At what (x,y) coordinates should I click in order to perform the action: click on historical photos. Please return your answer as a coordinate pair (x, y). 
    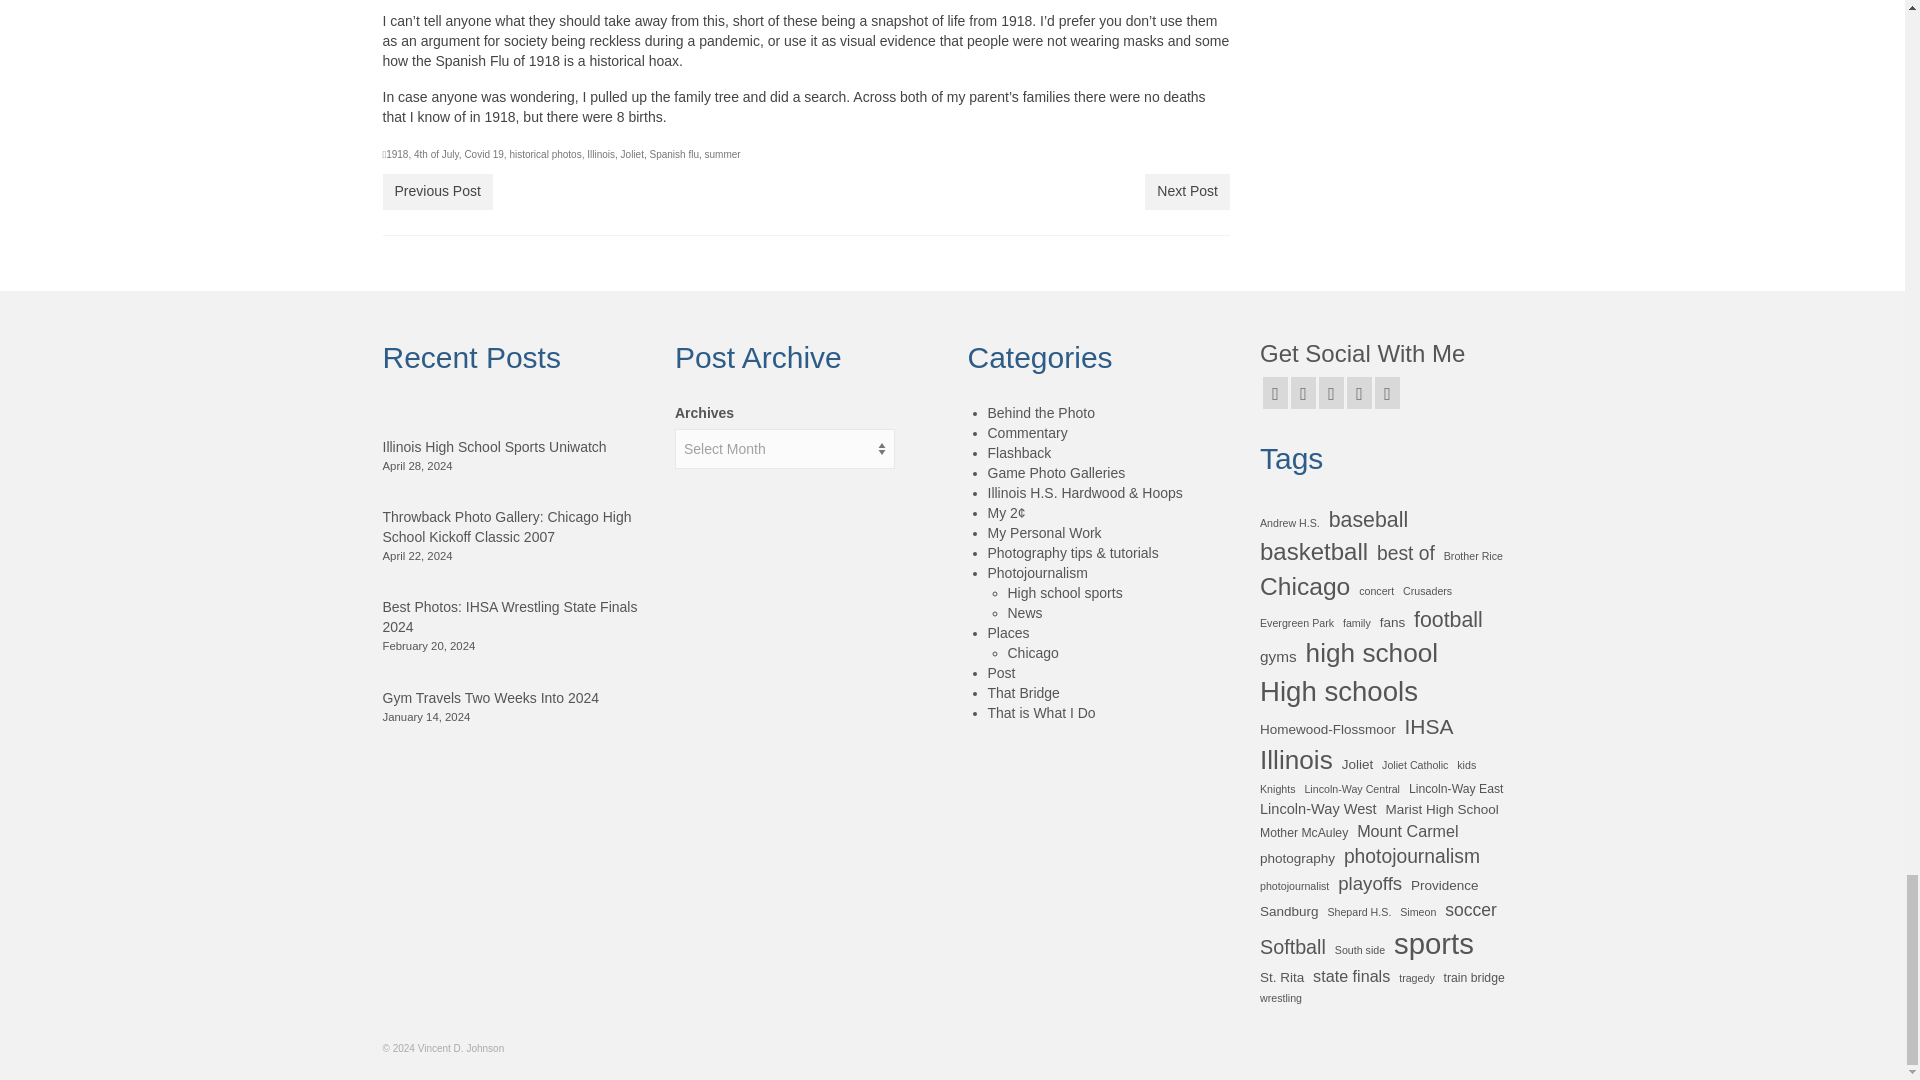
    Looking at the image, I should click on (544, 154).